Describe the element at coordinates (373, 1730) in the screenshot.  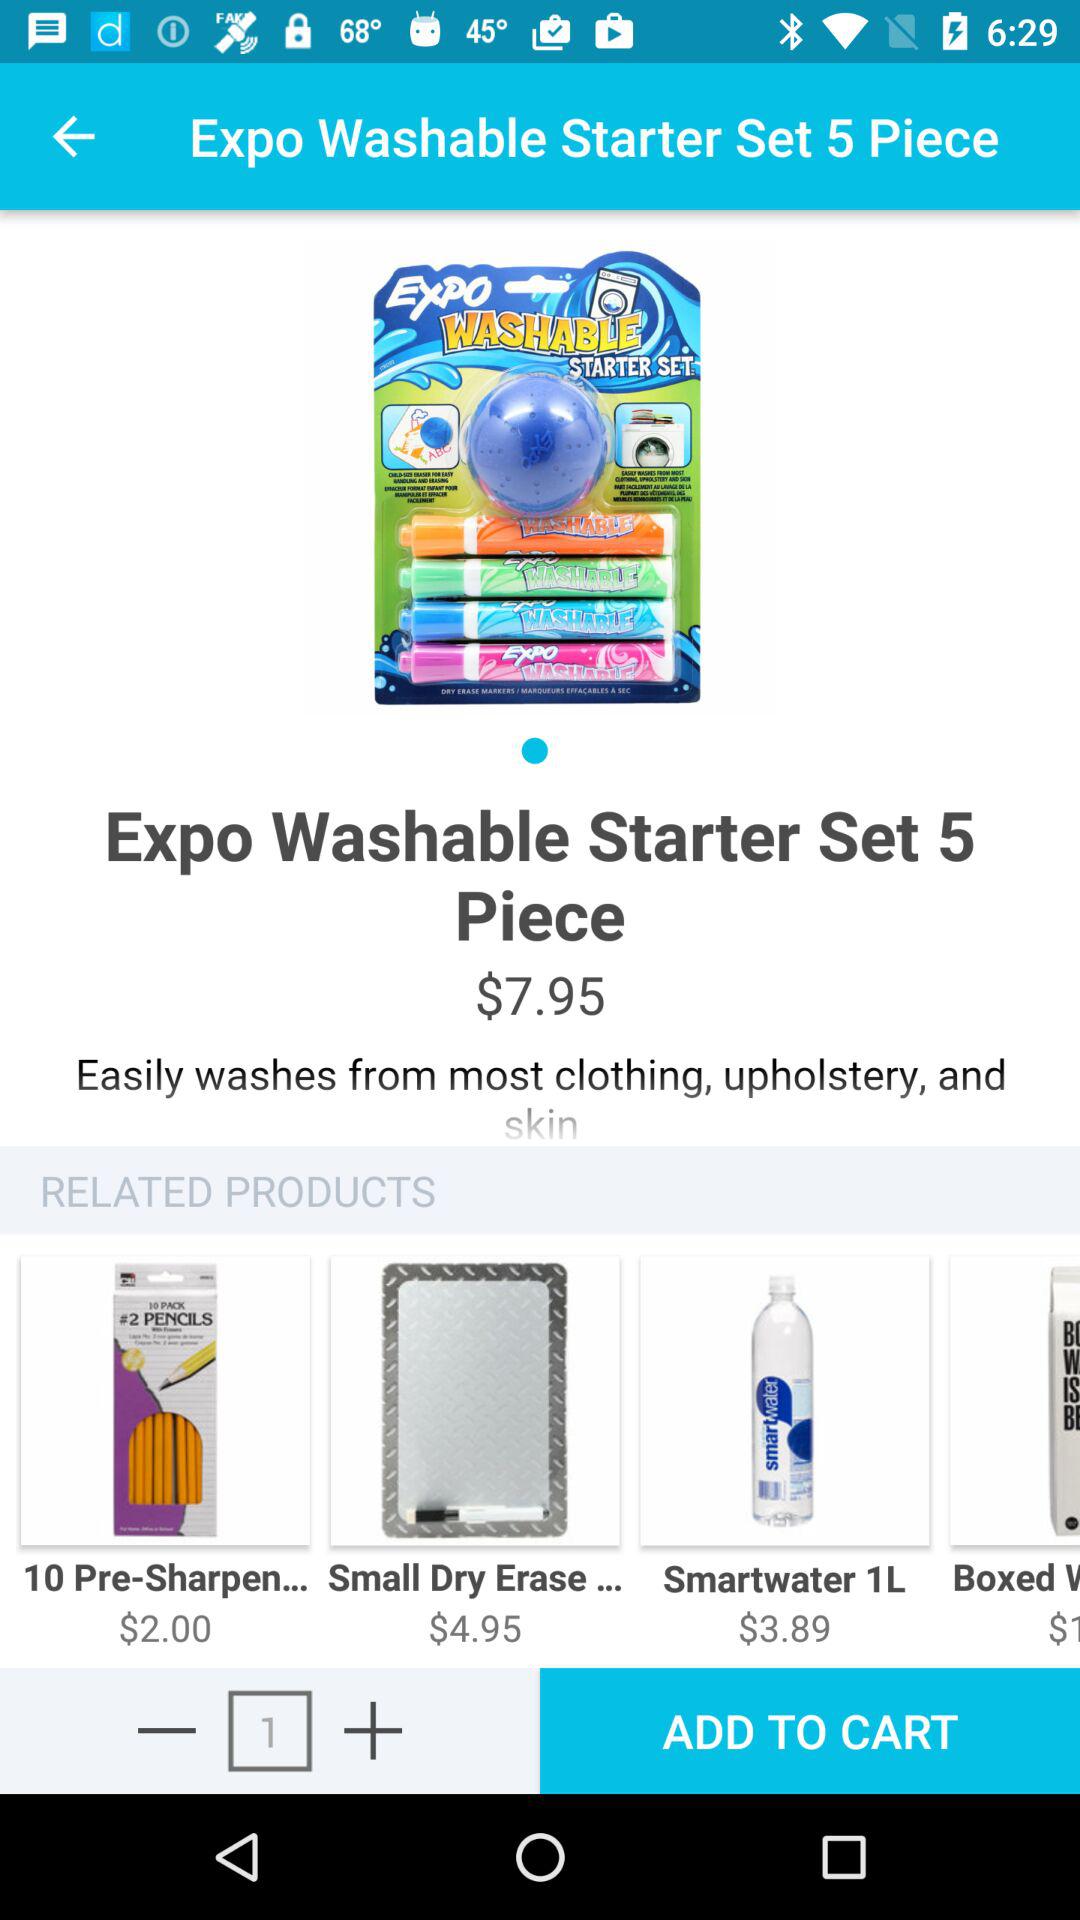
I see `cover art gopuff food drink delivery and add app` at that location.